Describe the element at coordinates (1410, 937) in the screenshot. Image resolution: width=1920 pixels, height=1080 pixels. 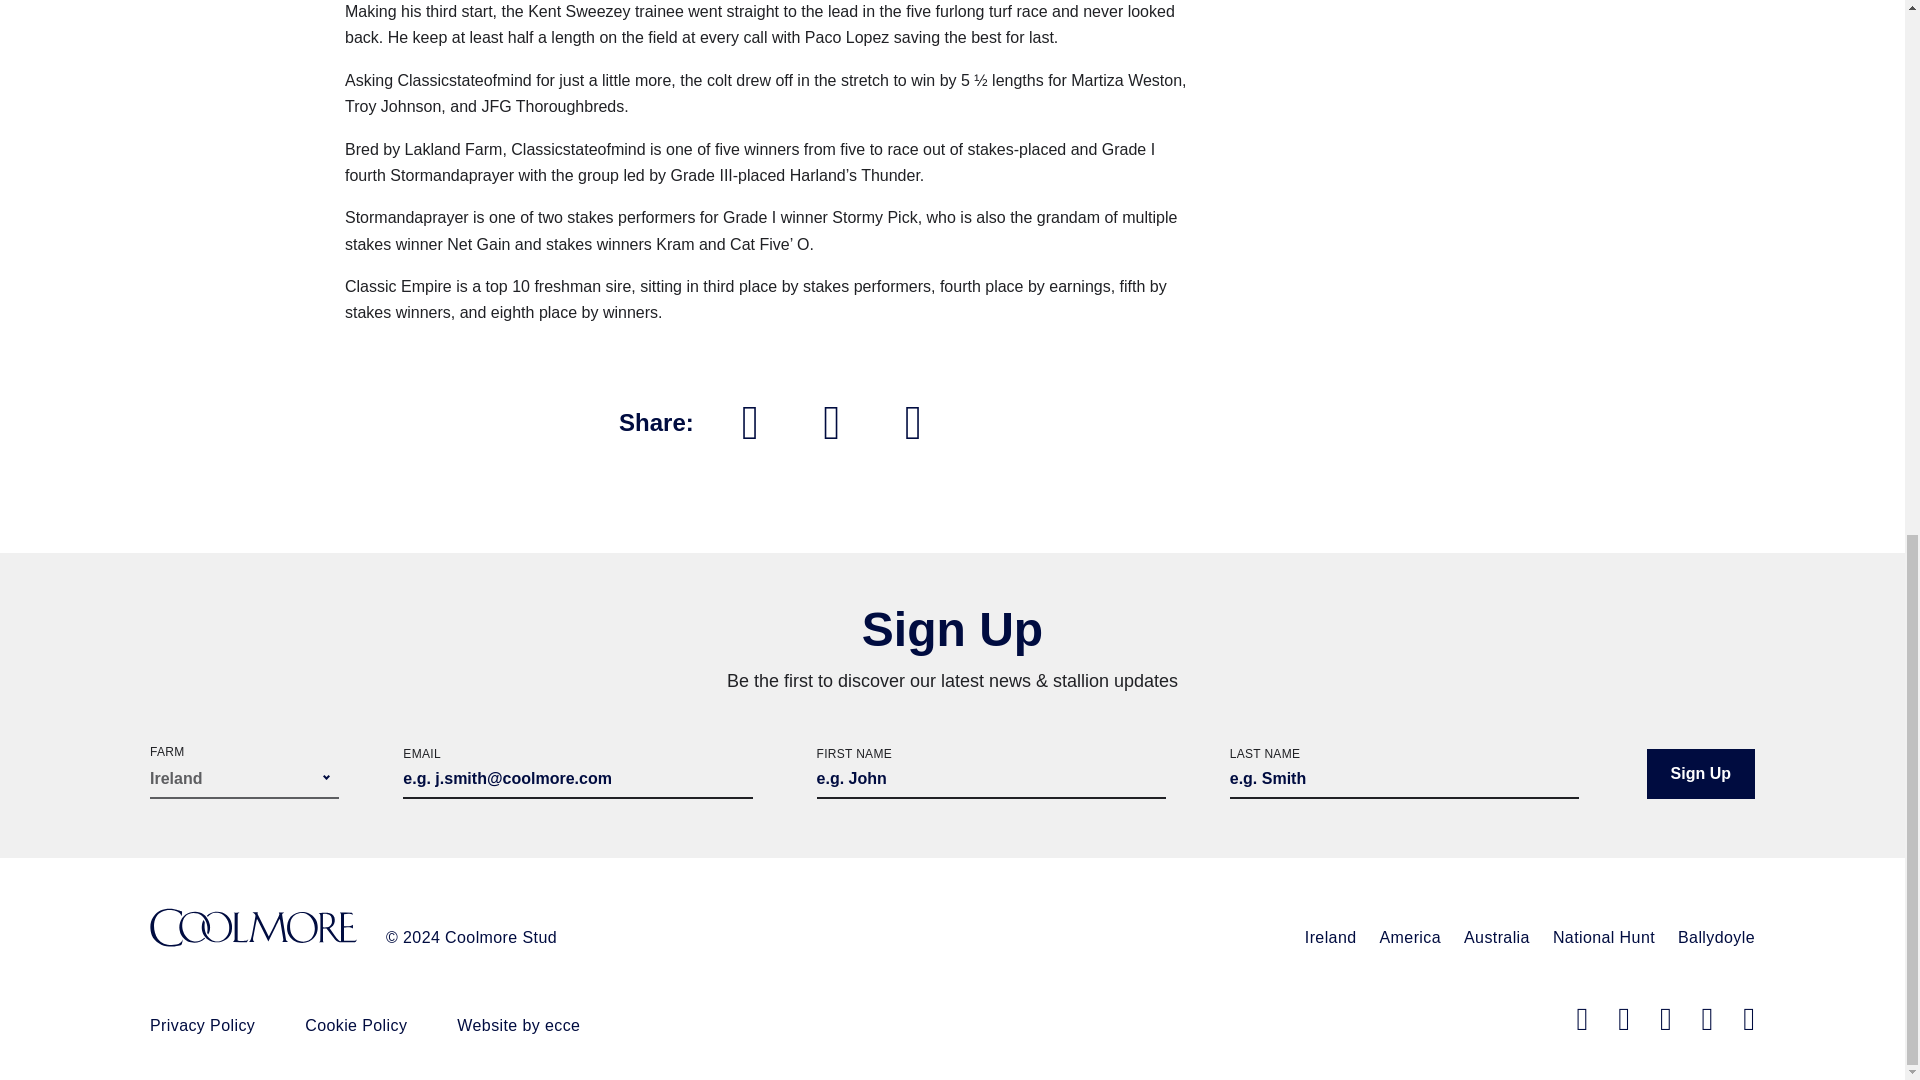
I see `America` at that location.